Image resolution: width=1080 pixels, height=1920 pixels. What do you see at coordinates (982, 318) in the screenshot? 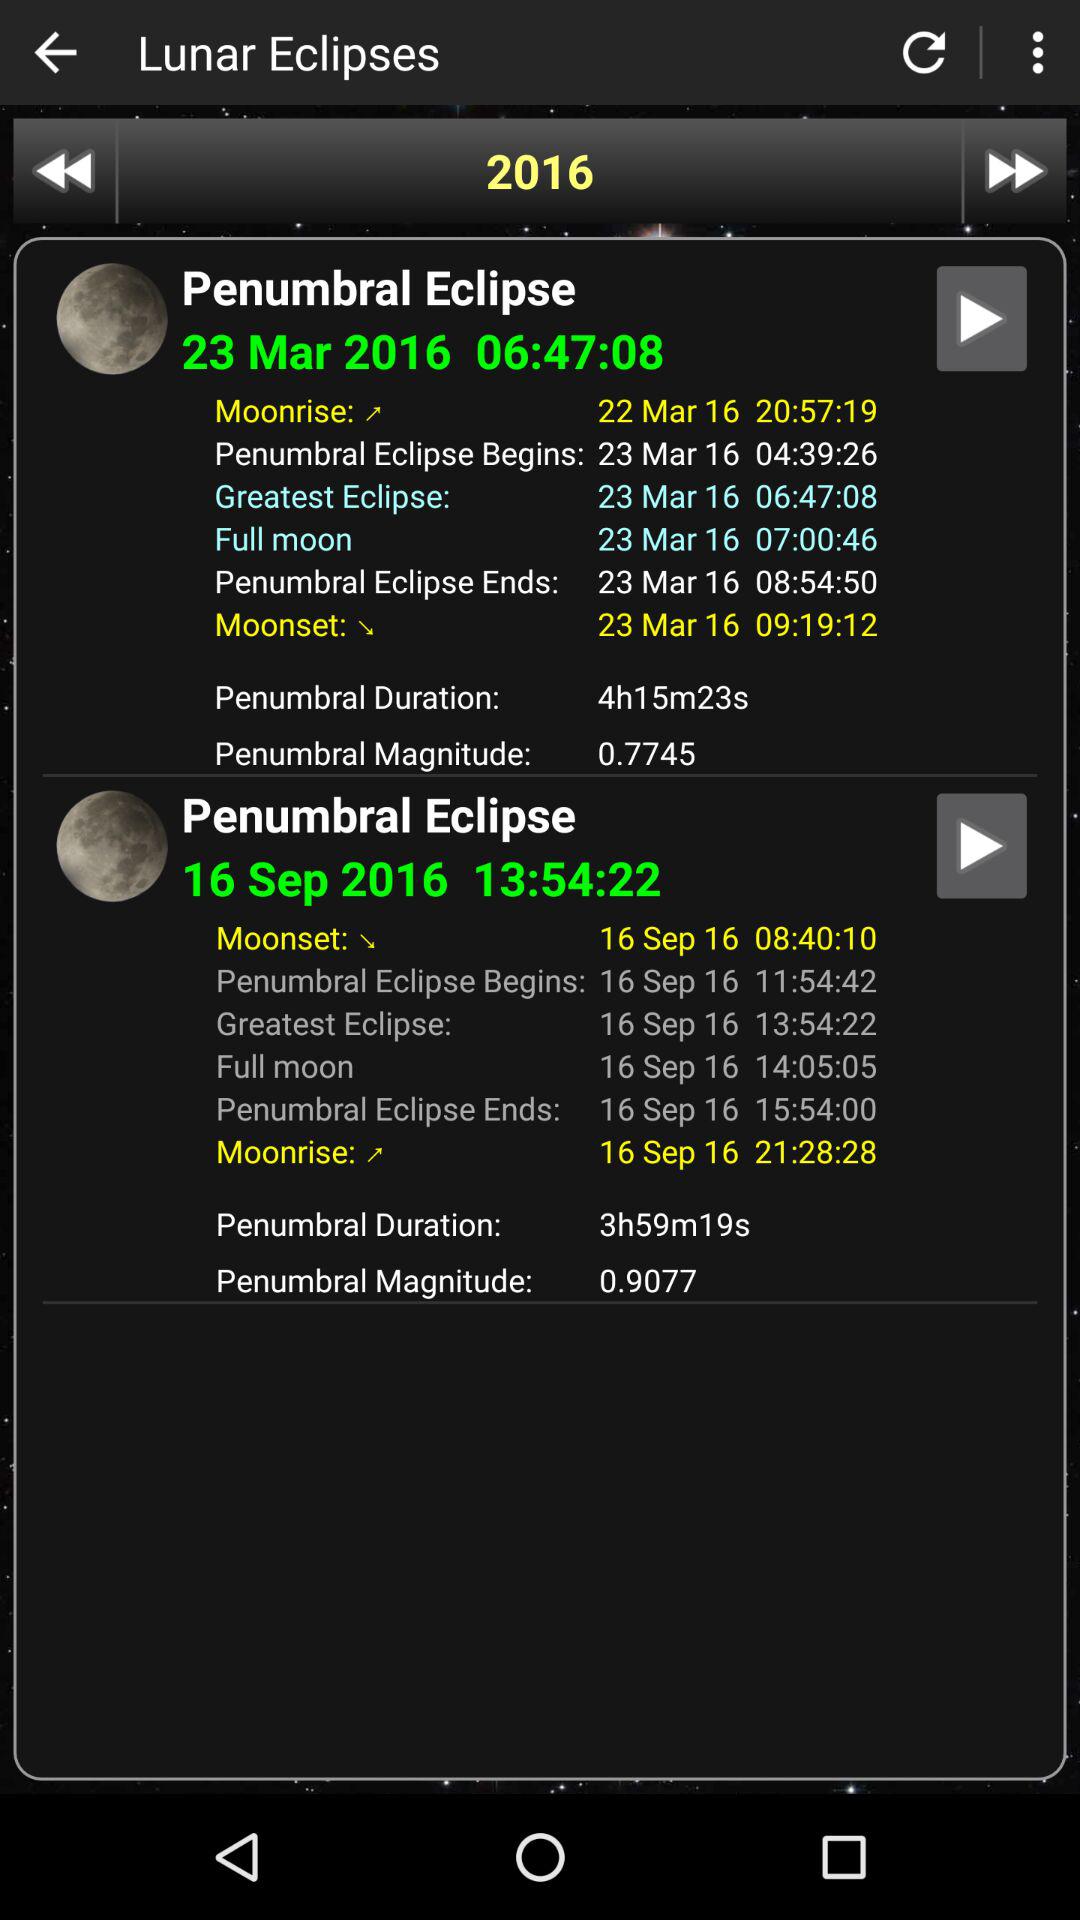
I see `view details` at bounding box center [982, 318].